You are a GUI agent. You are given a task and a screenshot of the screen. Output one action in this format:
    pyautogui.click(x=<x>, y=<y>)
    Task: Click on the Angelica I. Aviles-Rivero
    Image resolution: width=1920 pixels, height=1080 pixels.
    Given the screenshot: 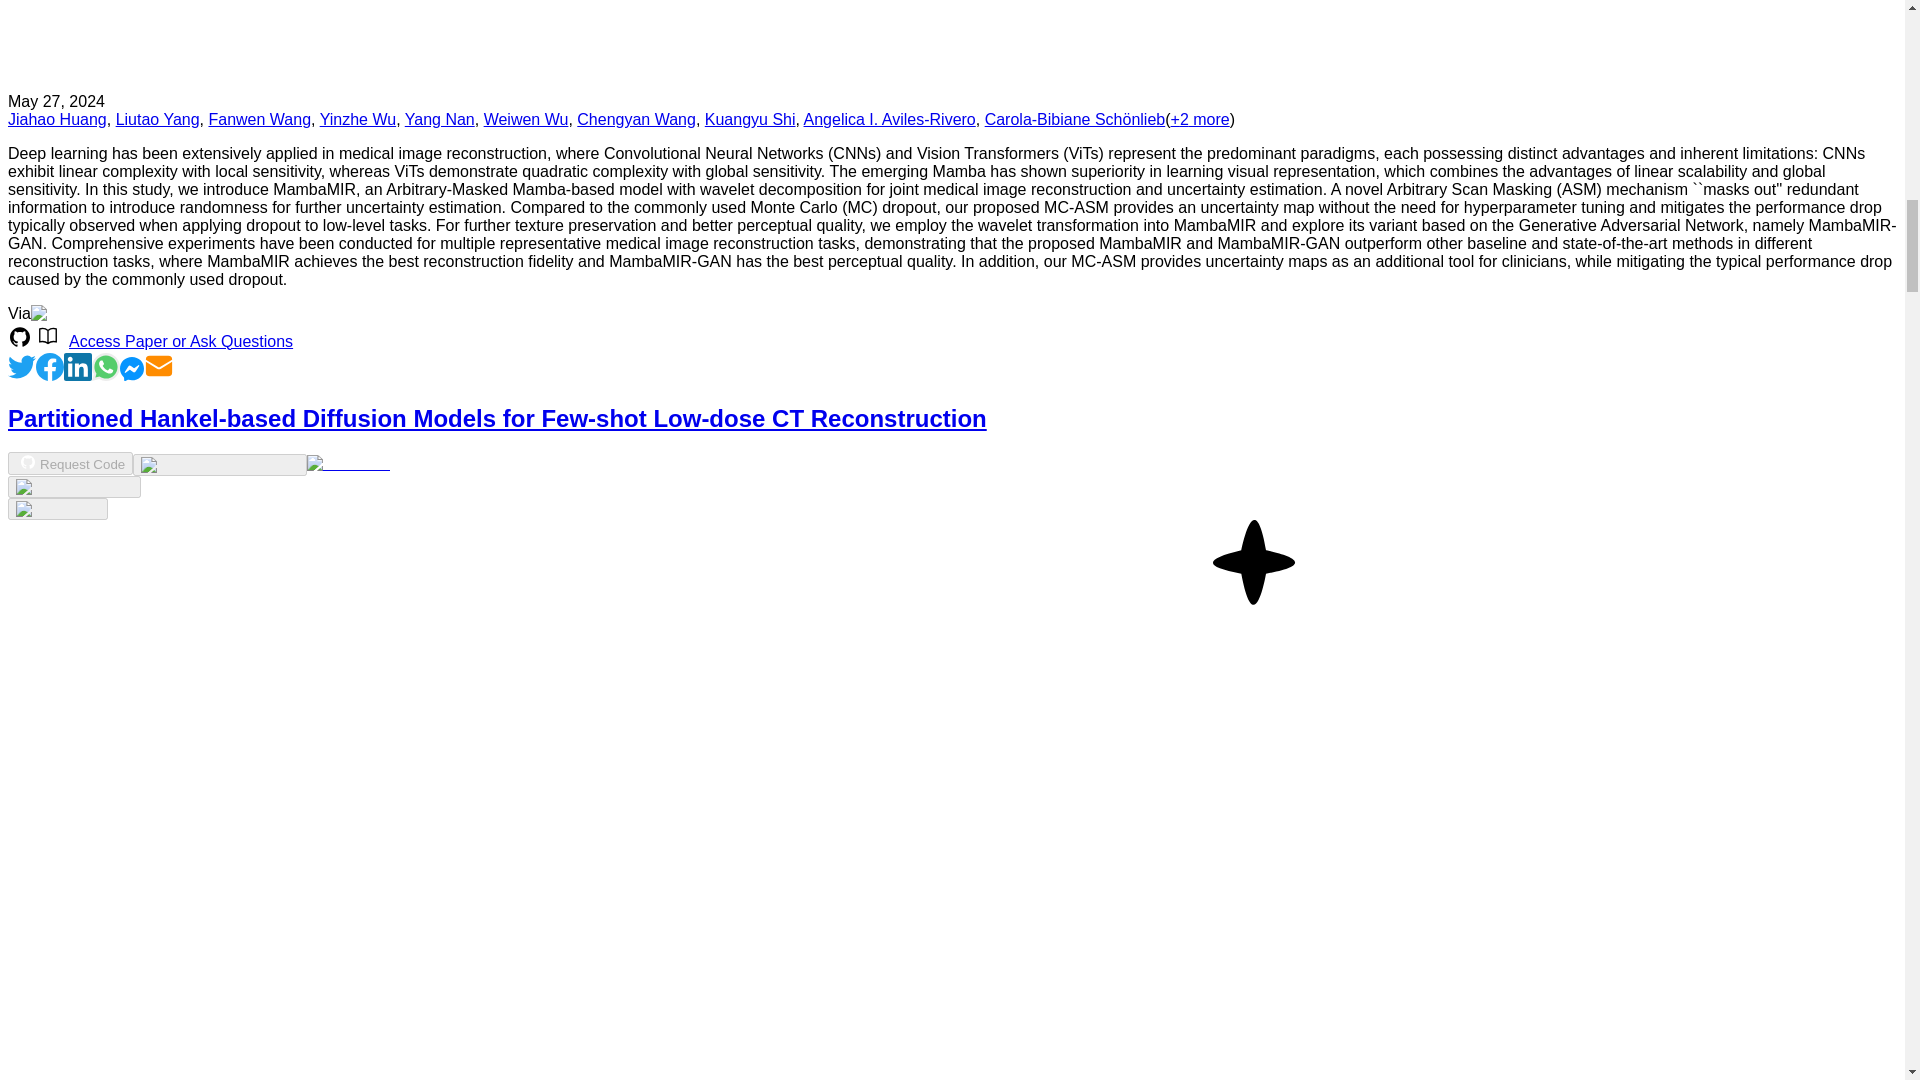 What is the action you would take?
    pyautogui.click(x=890, y=120)
    